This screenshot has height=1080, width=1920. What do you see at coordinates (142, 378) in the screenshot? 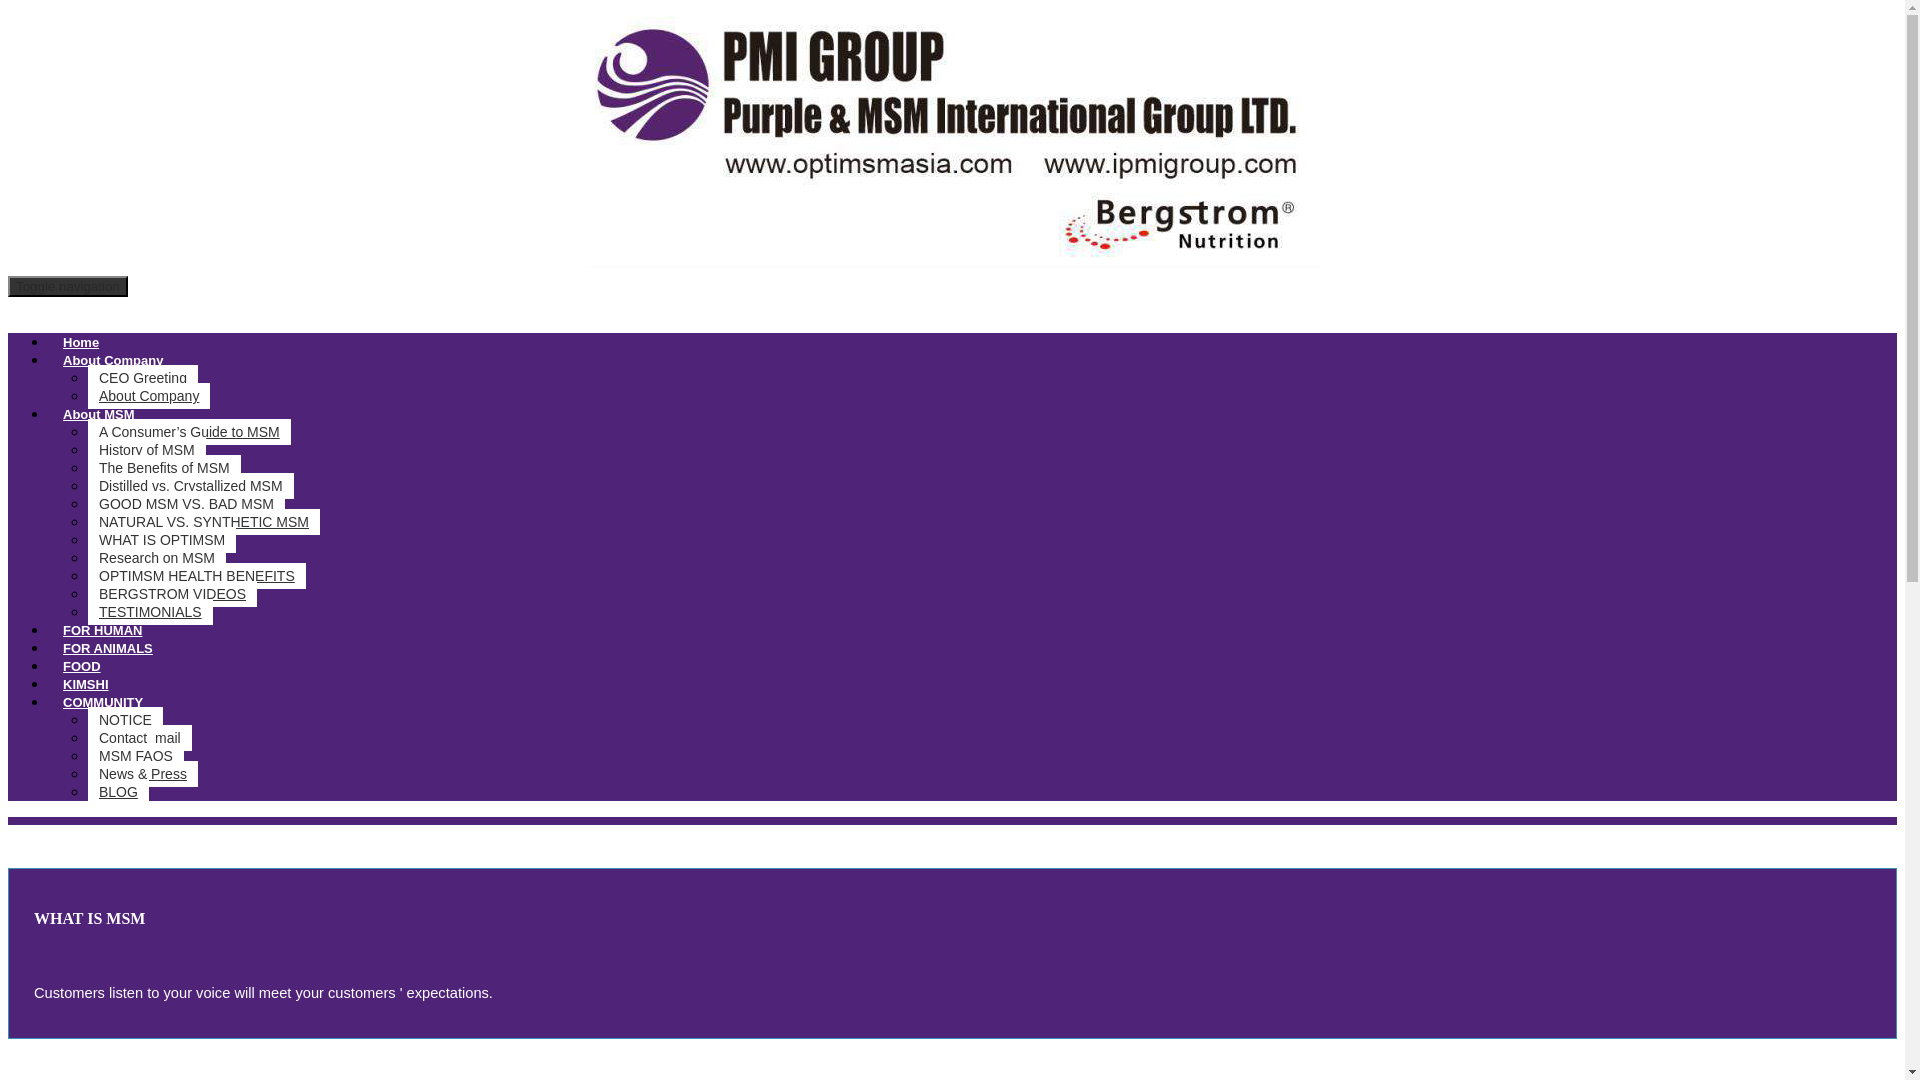
I see `CEO Greeting` at bounding box center [142, 378].